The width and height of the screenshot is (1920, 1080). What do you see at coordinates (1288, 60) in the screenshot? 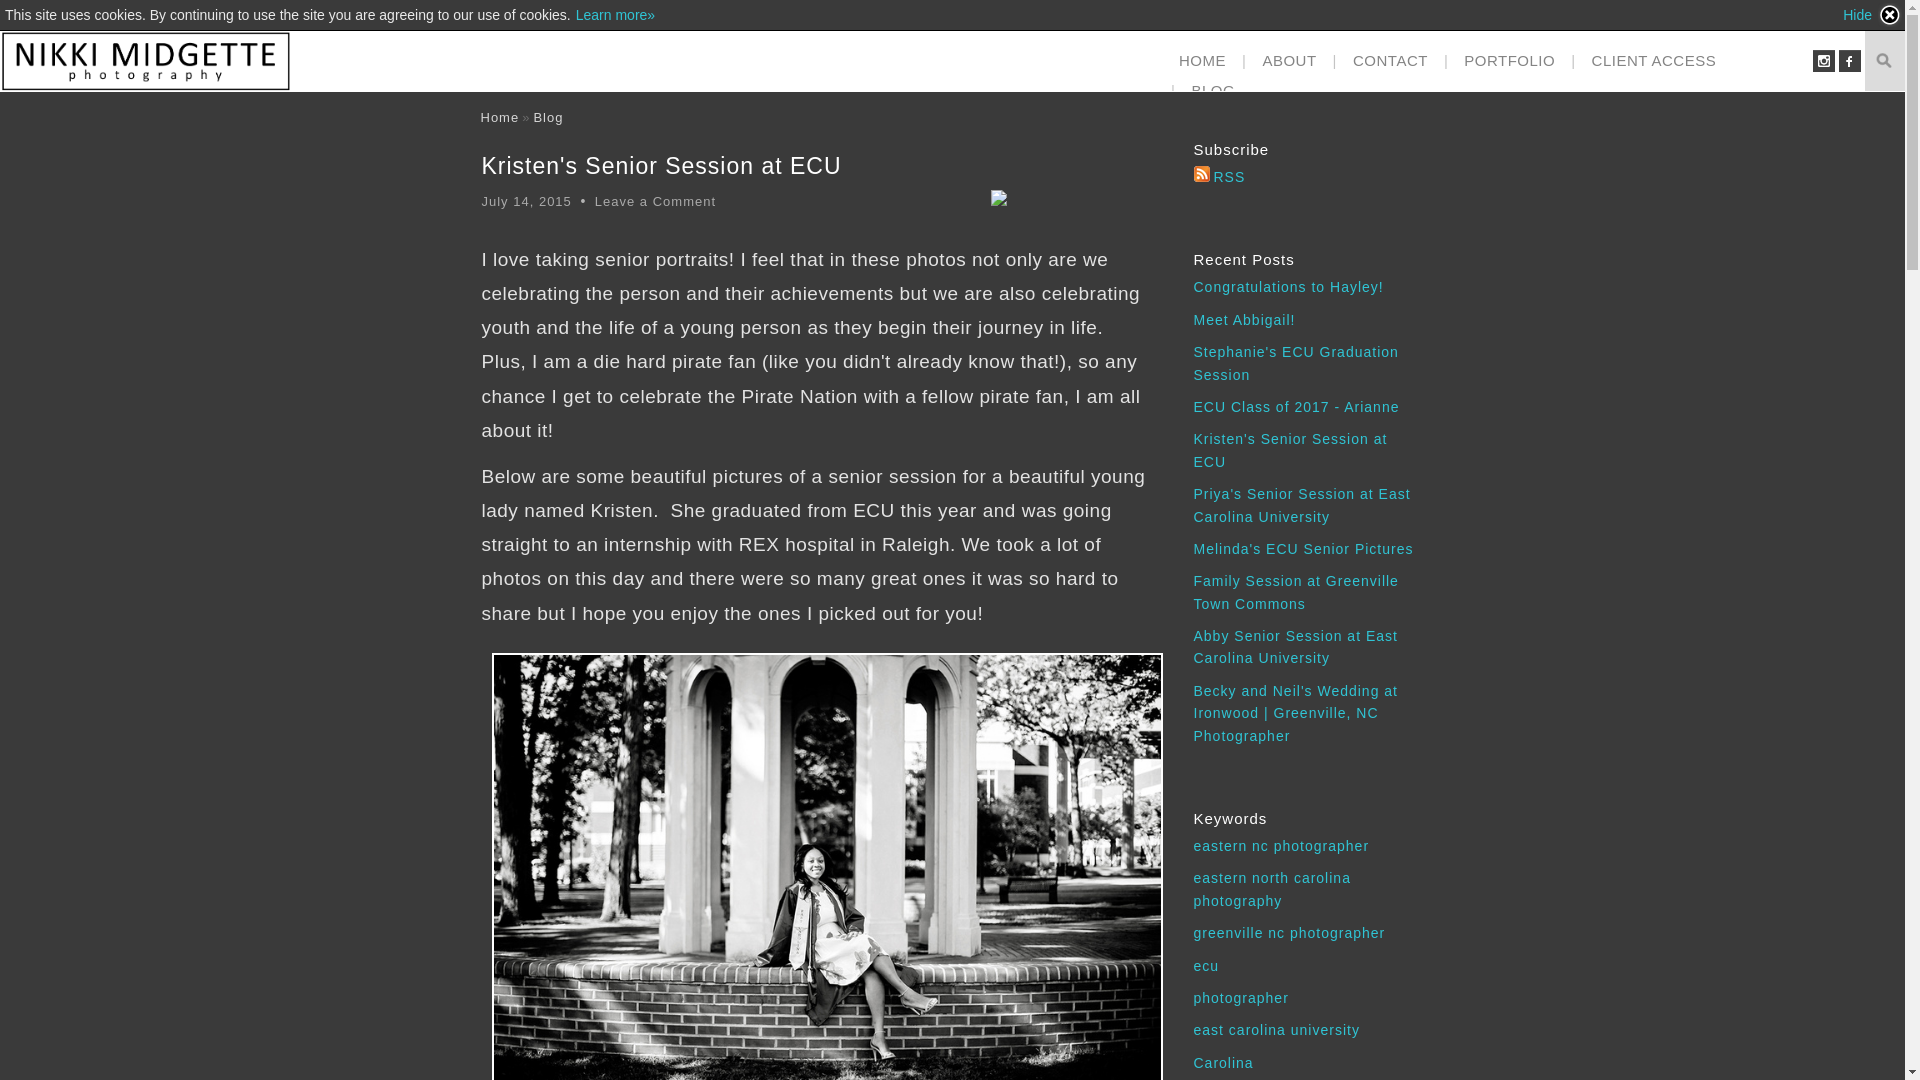
I see `ABOUT` at bounding box center [1288, 60].